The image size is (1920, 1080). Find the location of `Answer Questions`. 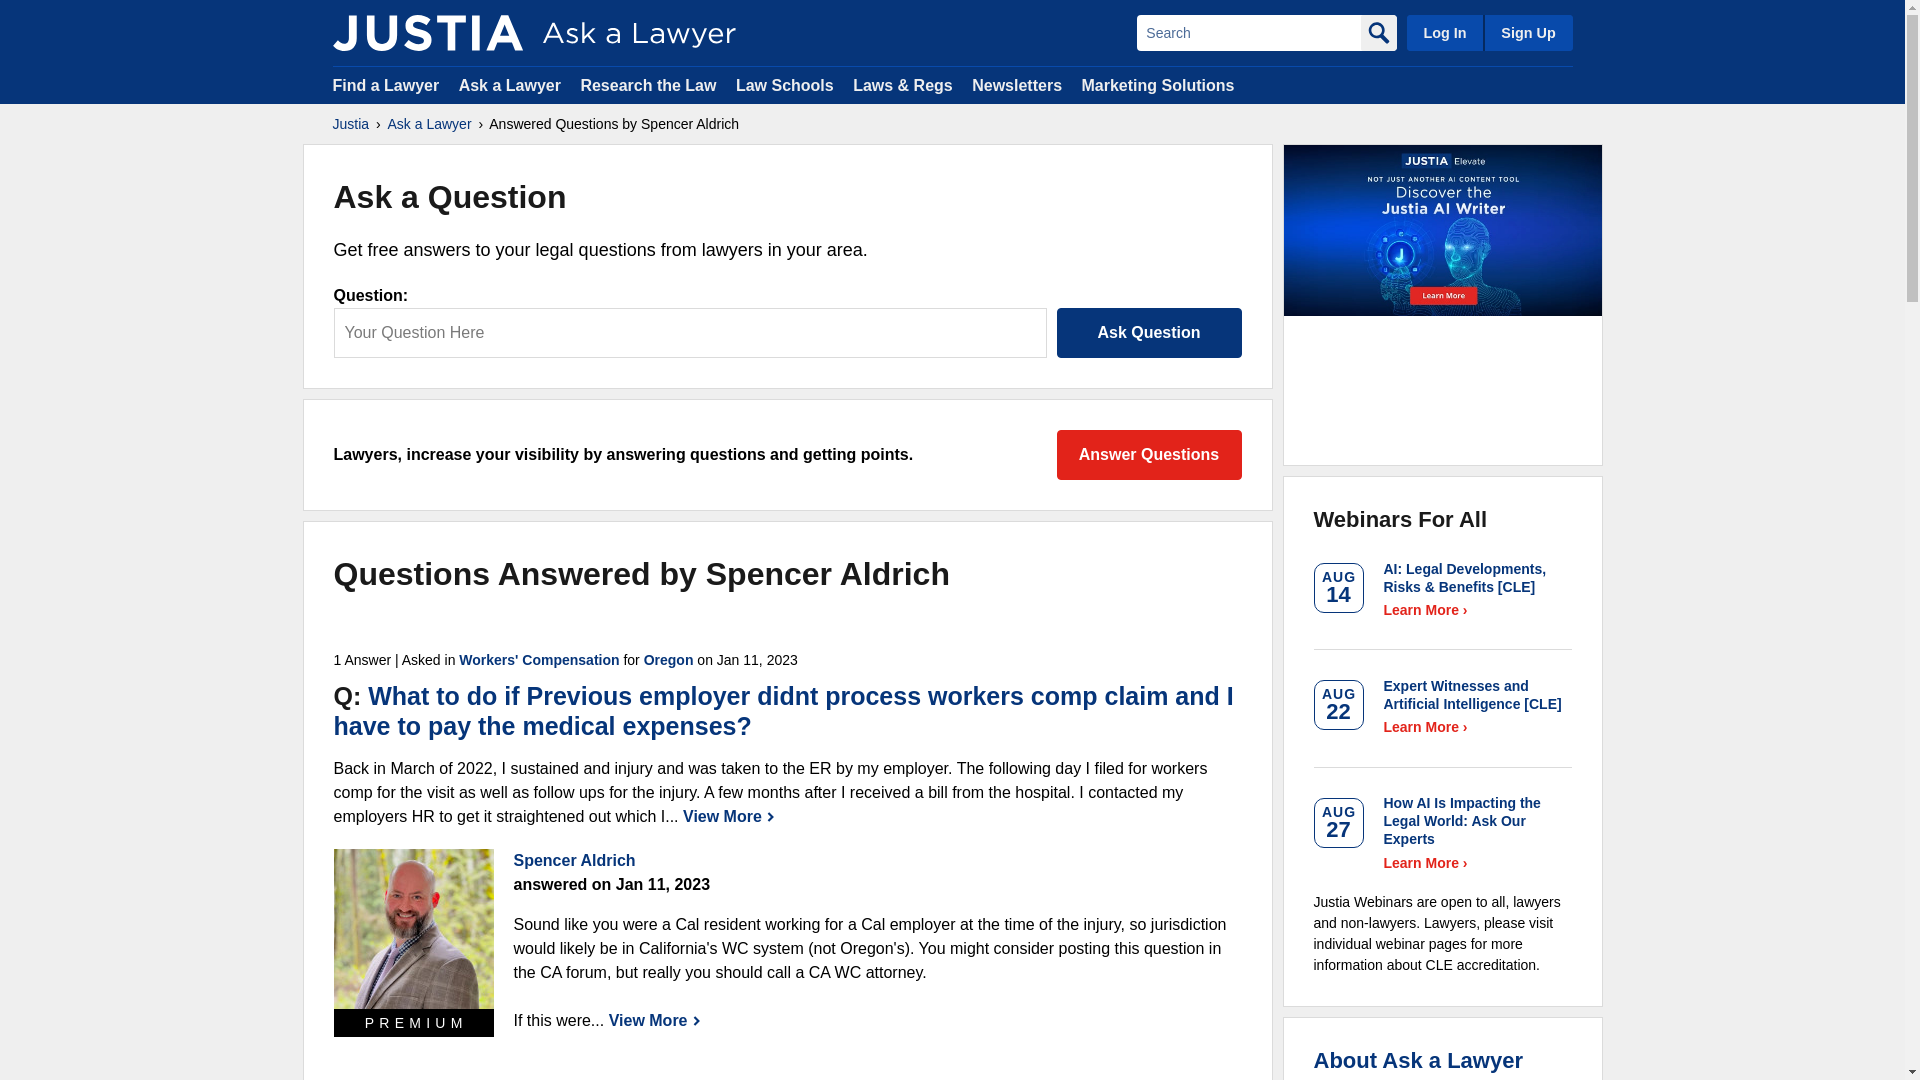

Answer Questions is located at coordinates (1148, 454).